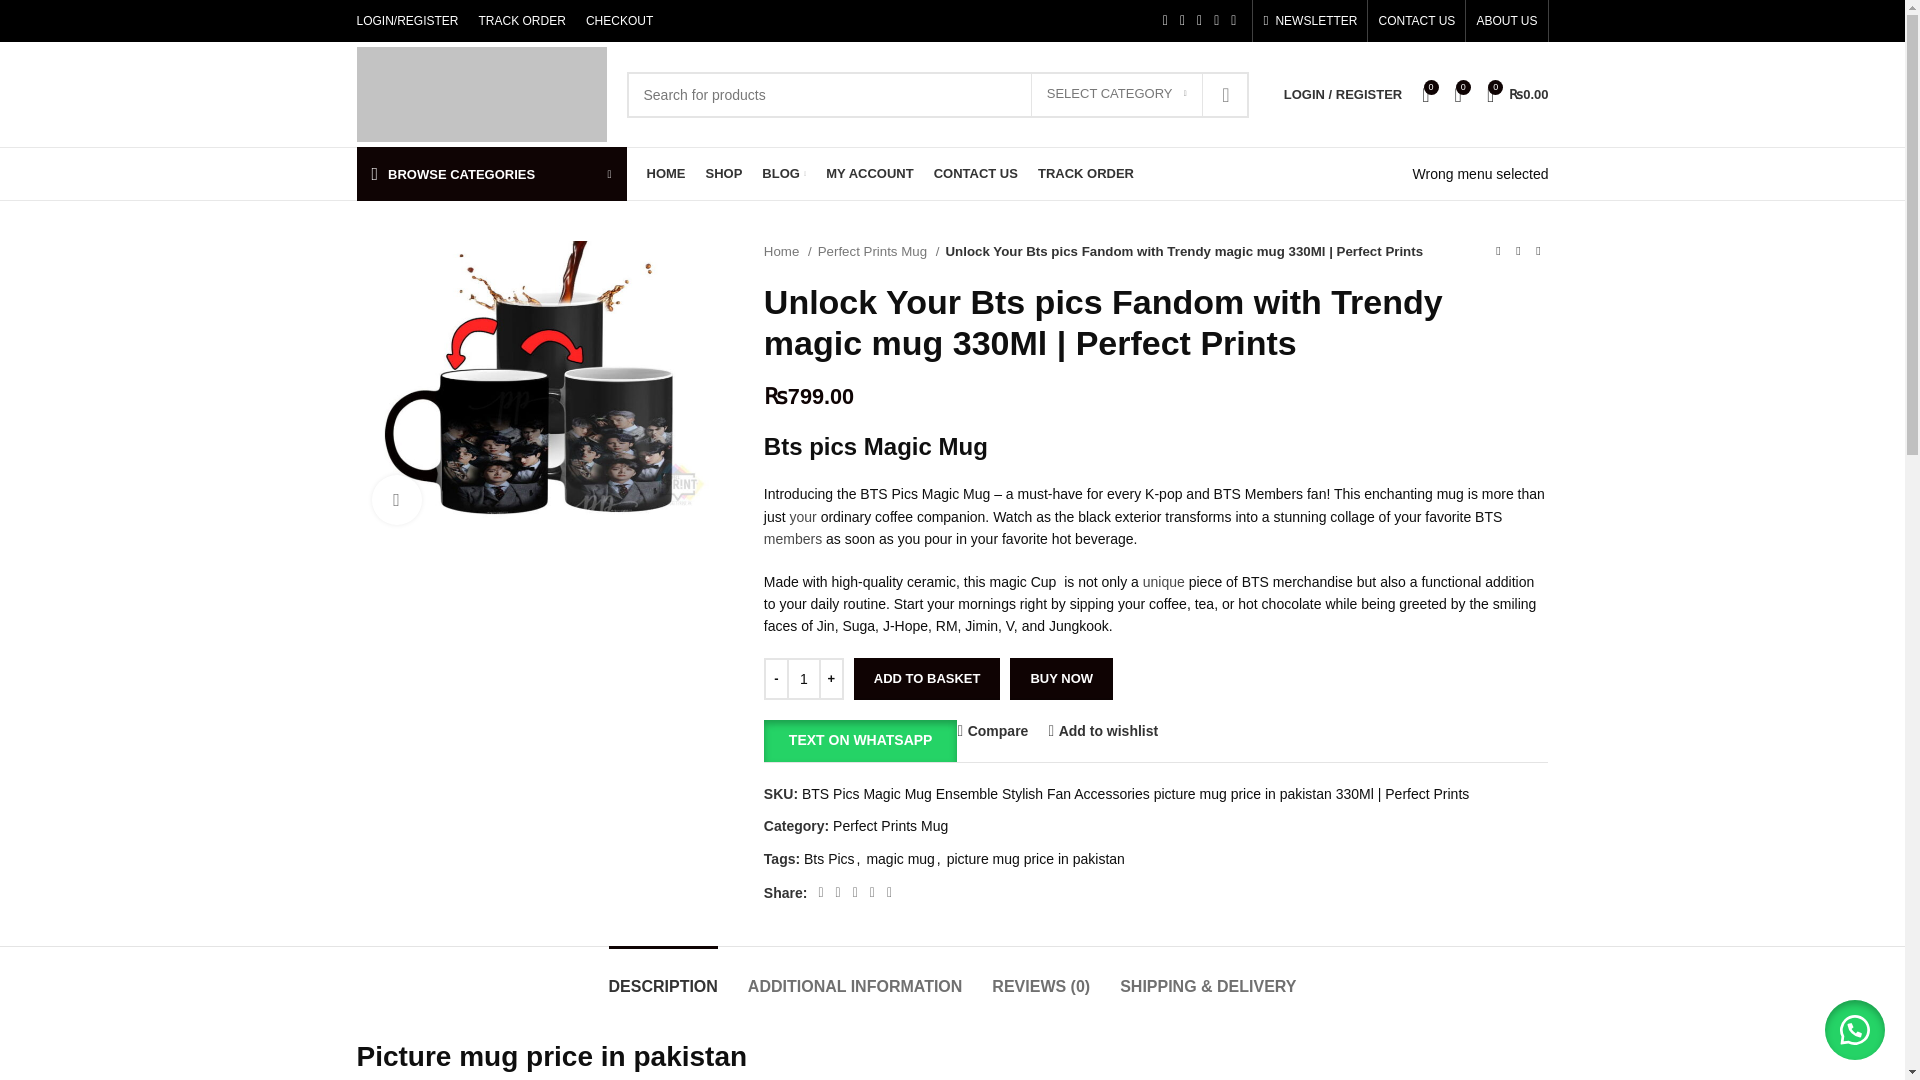  I want to click on CHECKOUT, so click(618, 21).